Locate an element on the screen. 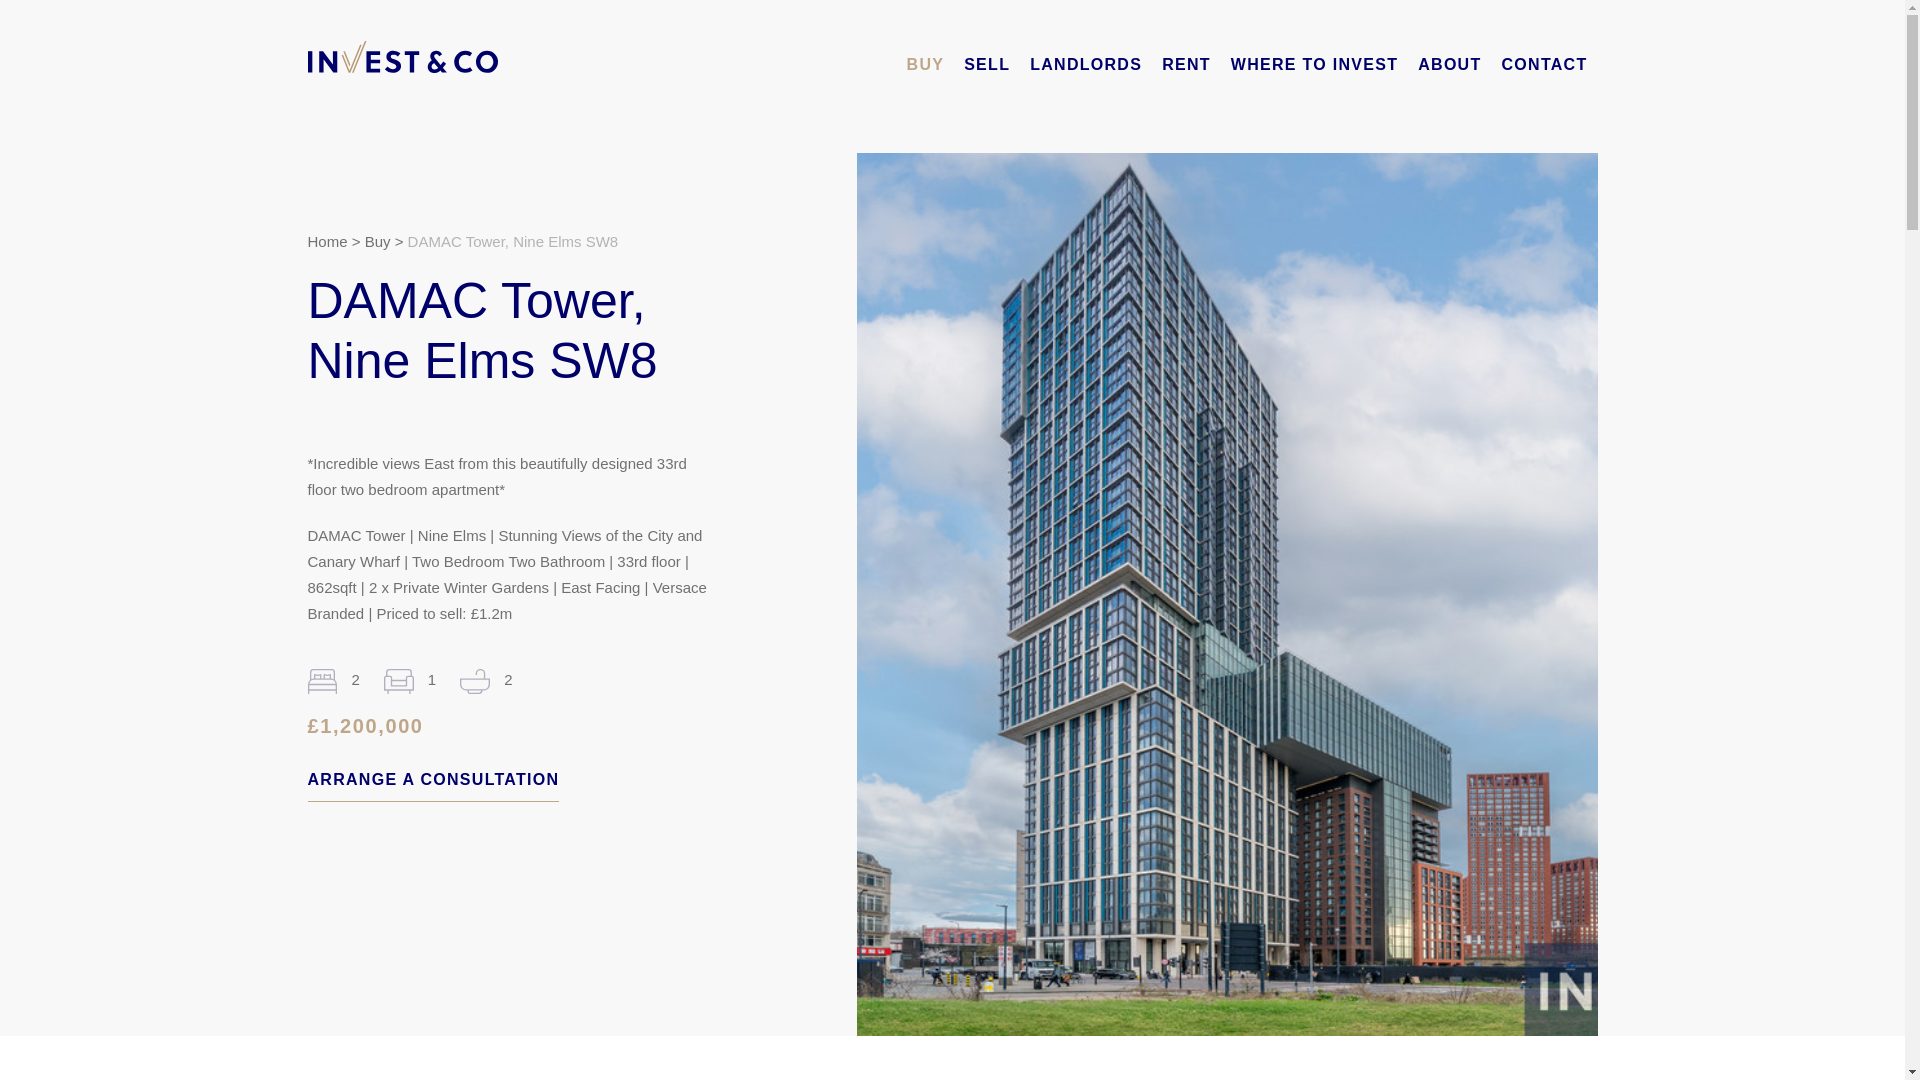 This screenshot has width=1920, height=1080. CONTACT is located at coordinates (1544, 65).